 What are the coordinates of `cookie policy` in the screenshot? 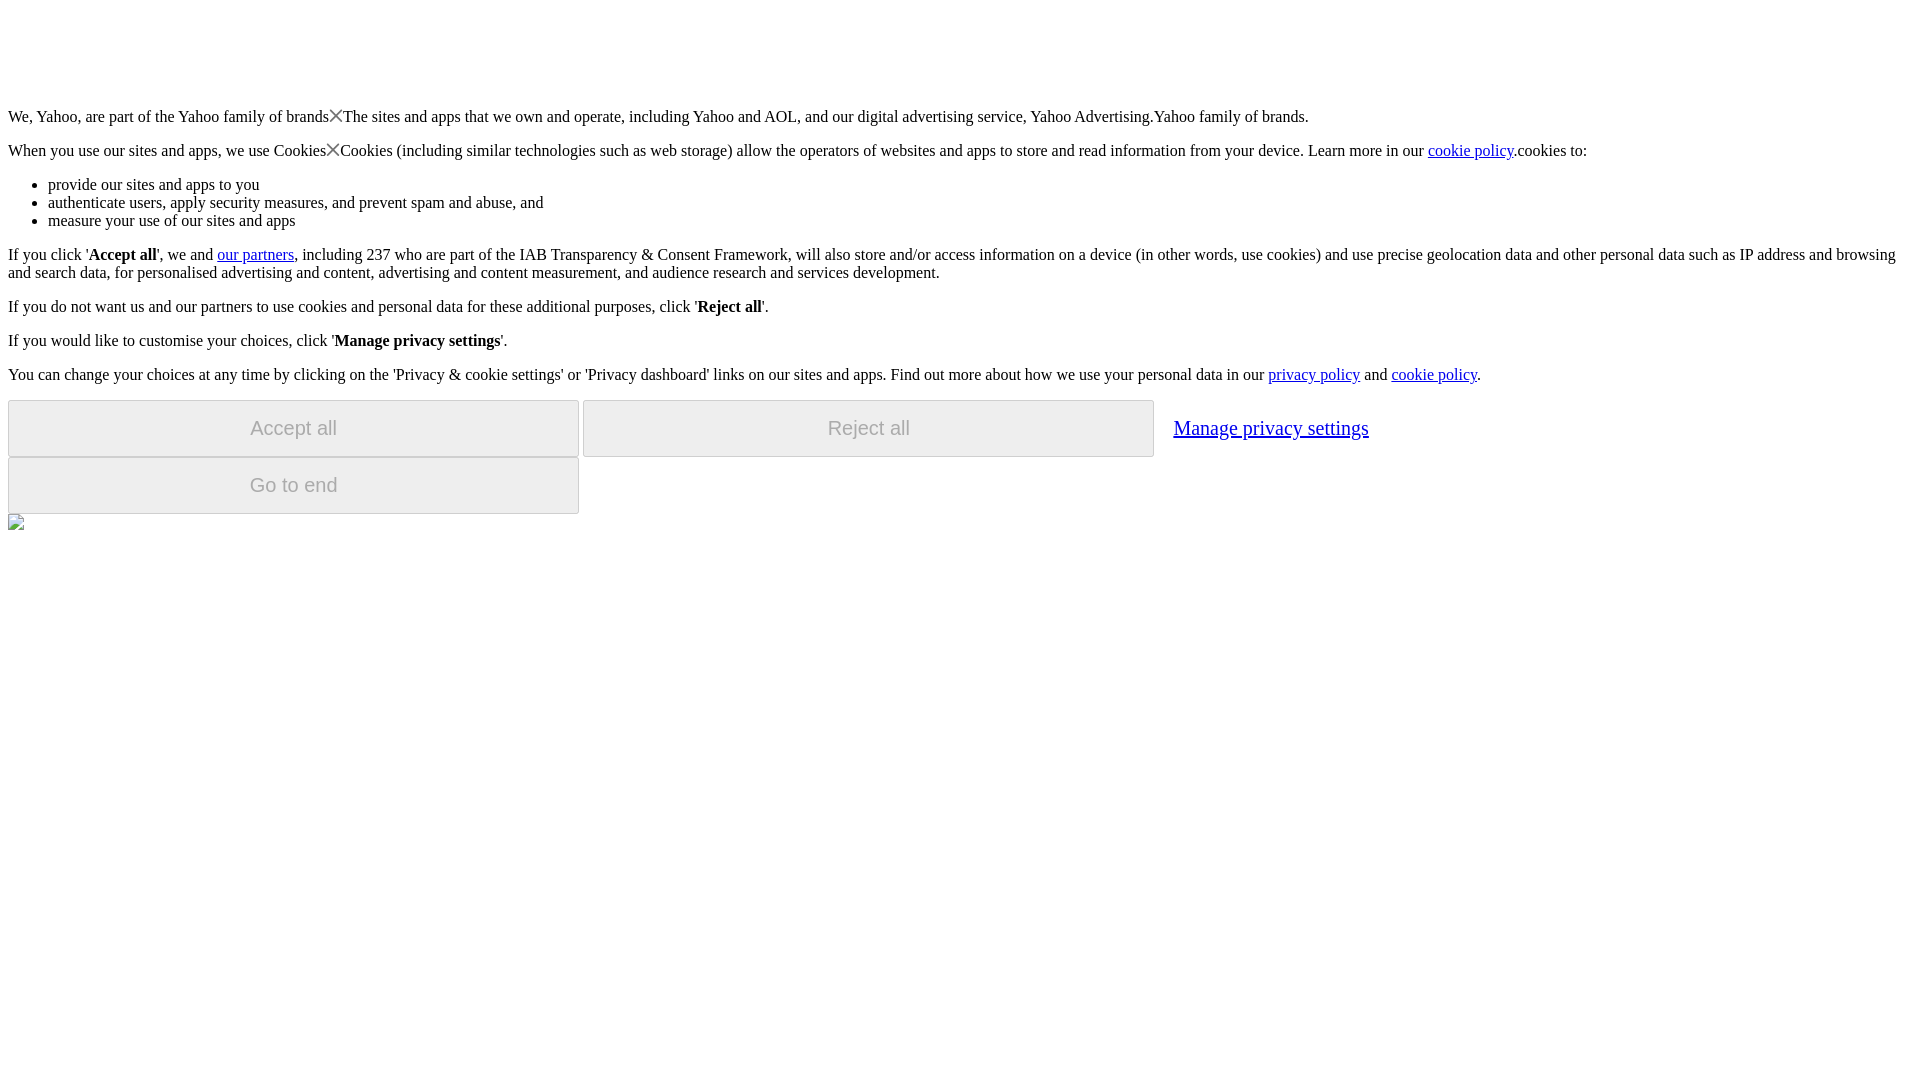 It's located at (1471, 150).